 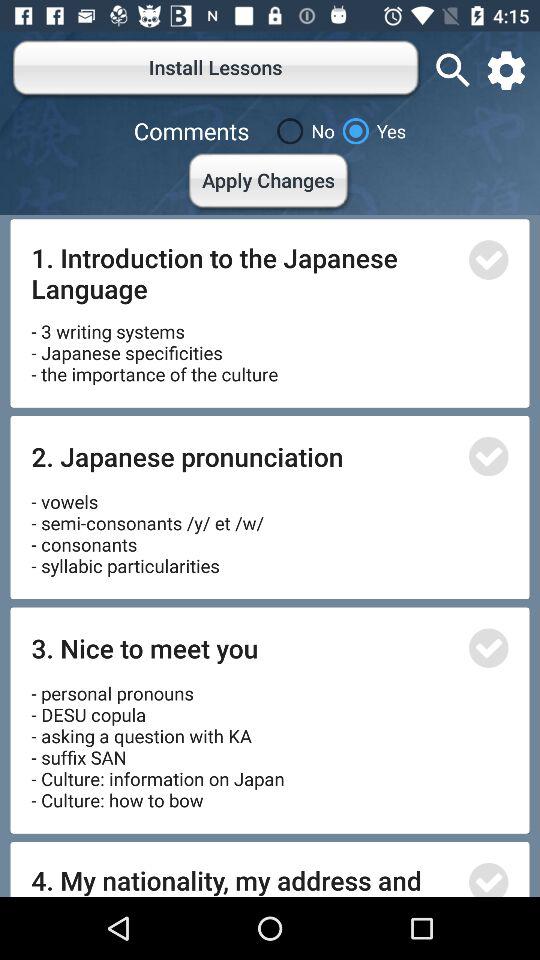 What do you see at coordinates (488, 880) in the screenshot?
I see `to select the option` at bounding box center [488, 880].